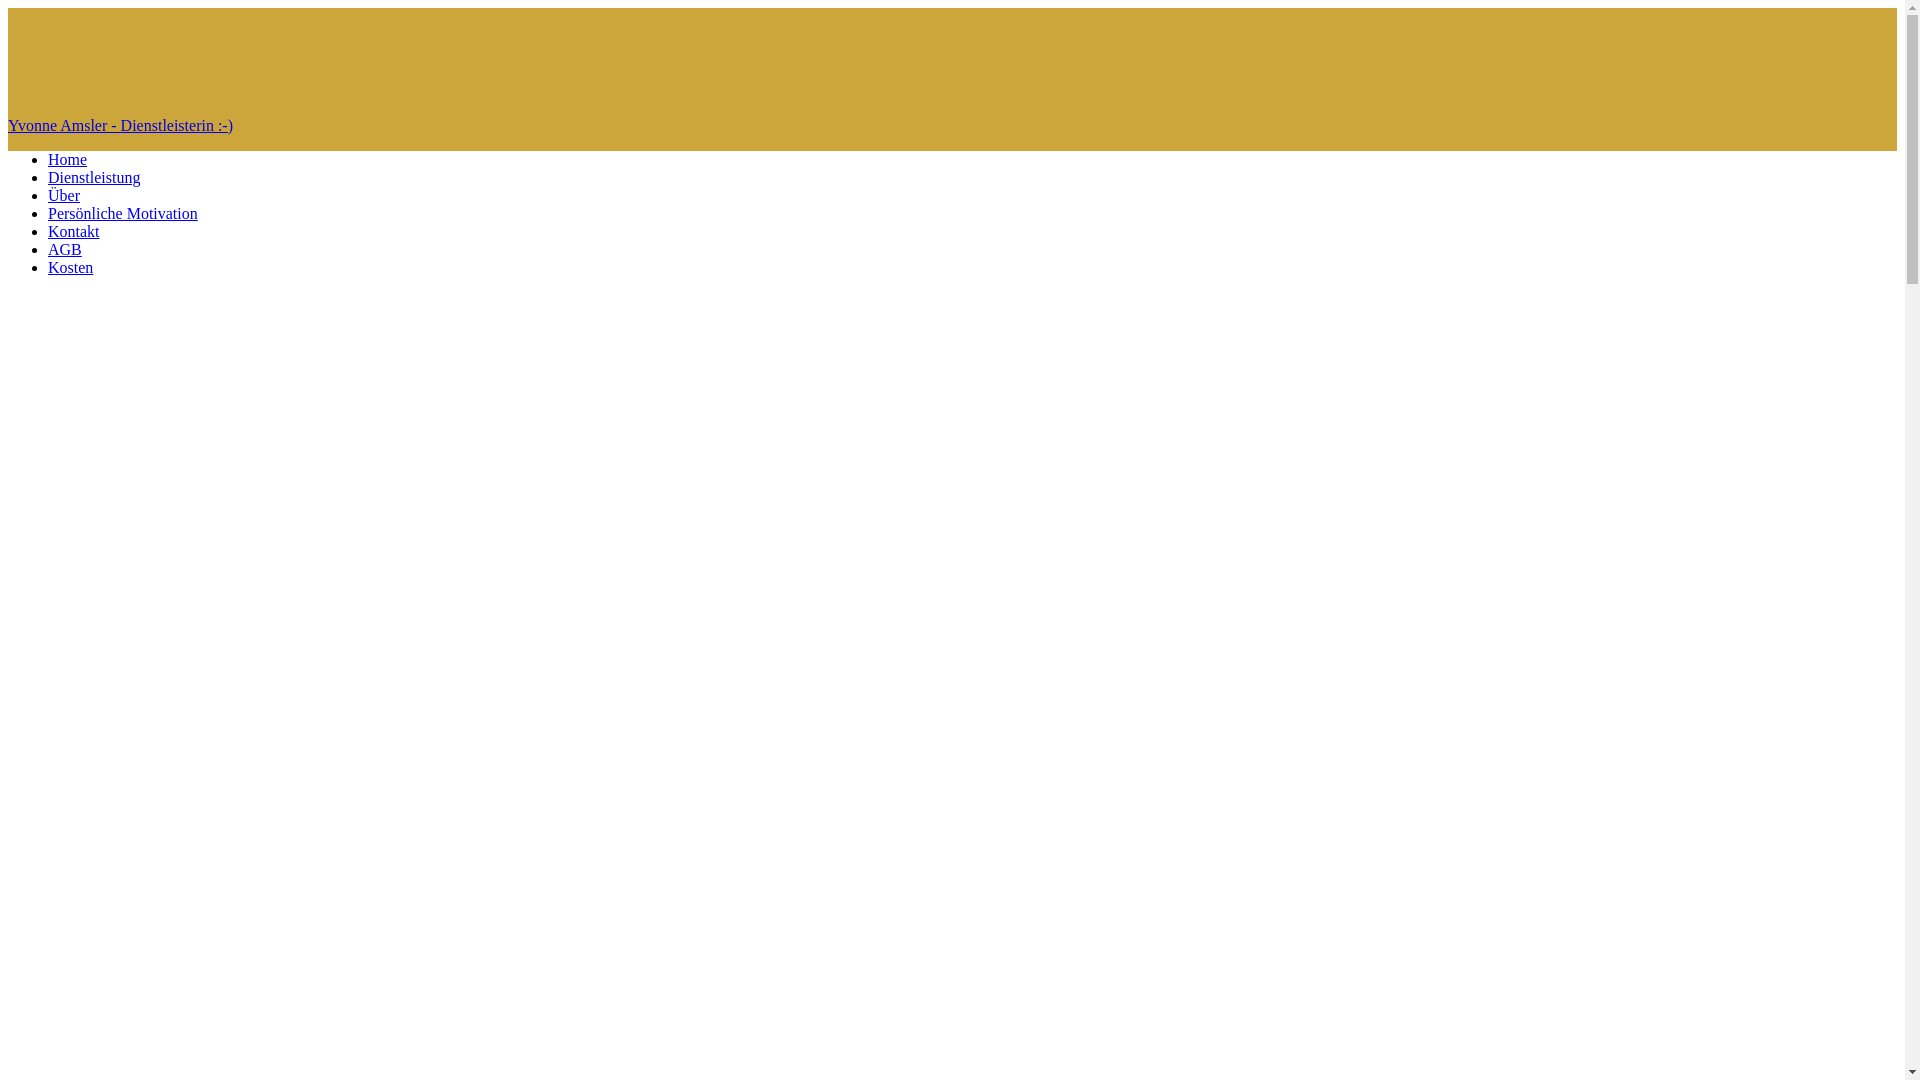  What do you see at coordinates (65, 250) in the screenshot?
I see `AGB` at bounding box center [65, 250].